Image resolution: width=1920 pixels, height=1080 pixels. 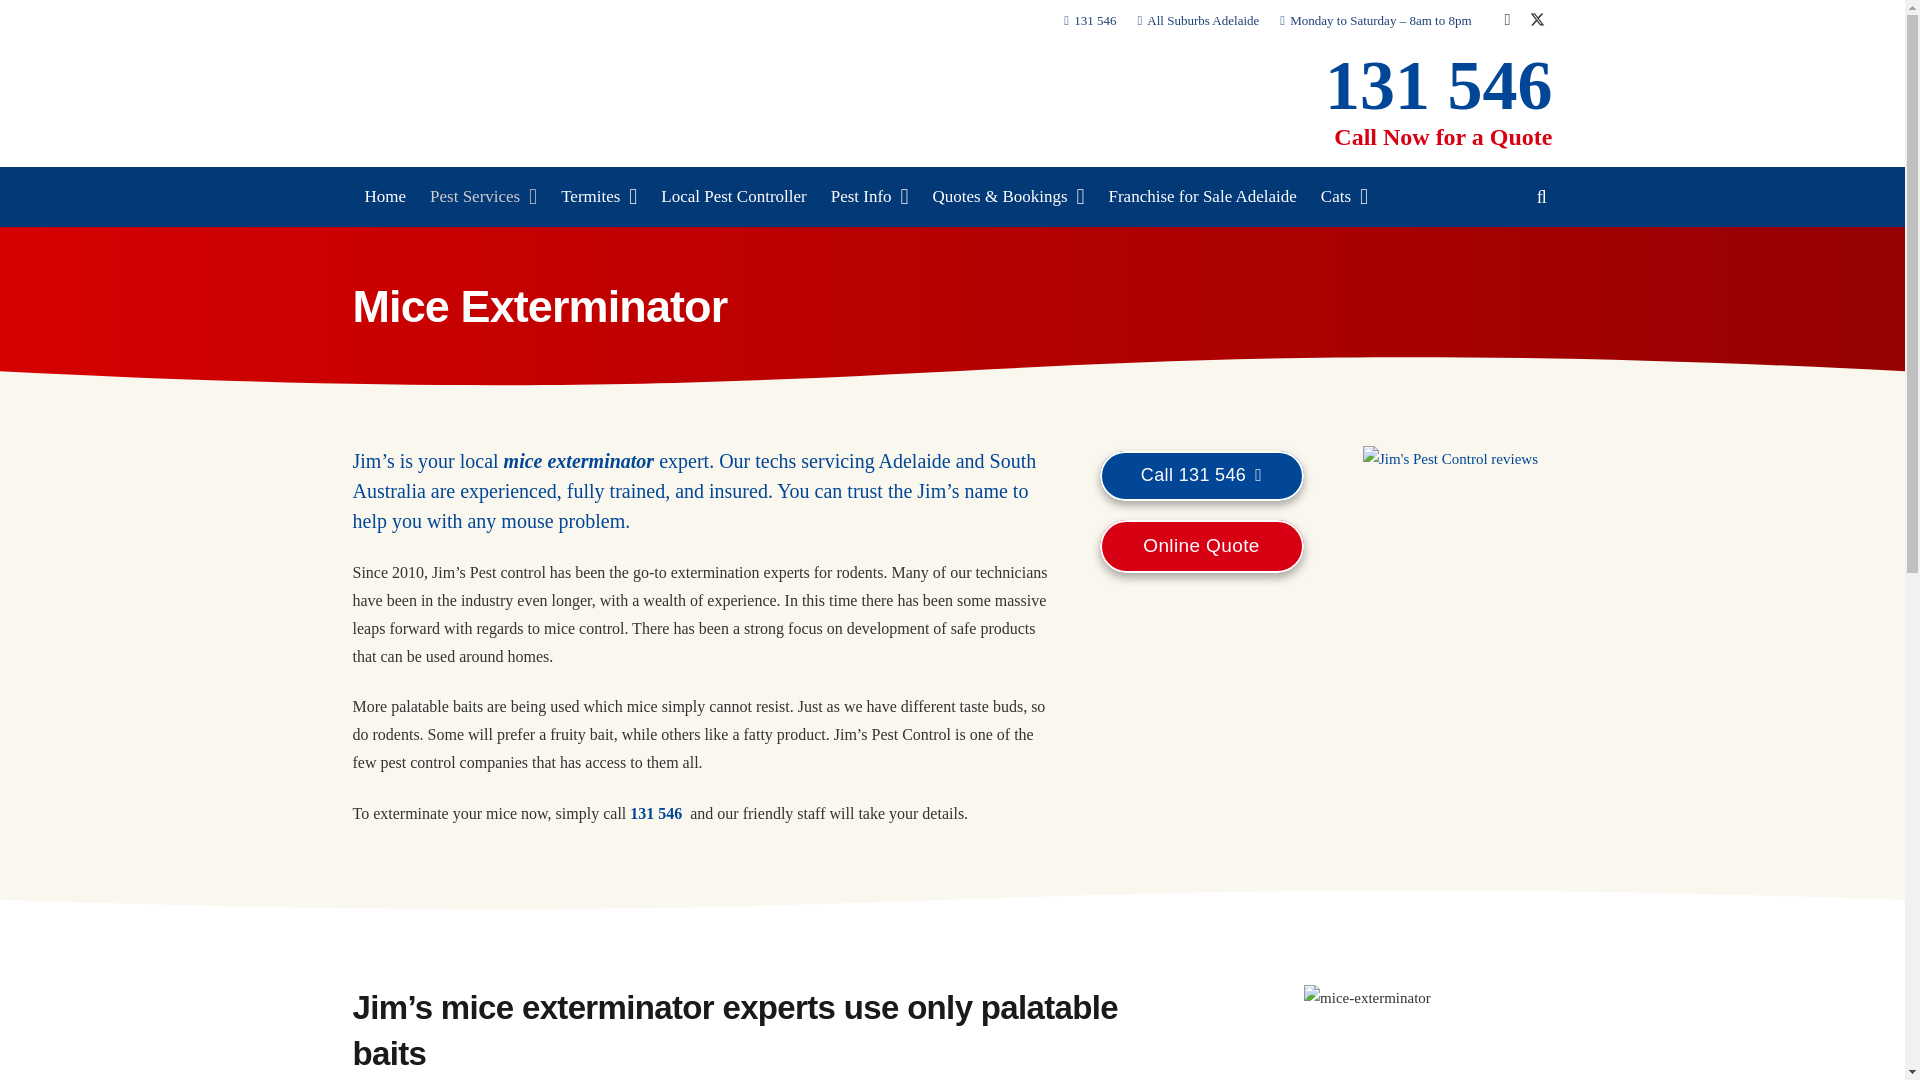 What do you see at coordinates (1506, 20) in the screenshot?
I see `Instagram` at bounding box center [1506, 20].